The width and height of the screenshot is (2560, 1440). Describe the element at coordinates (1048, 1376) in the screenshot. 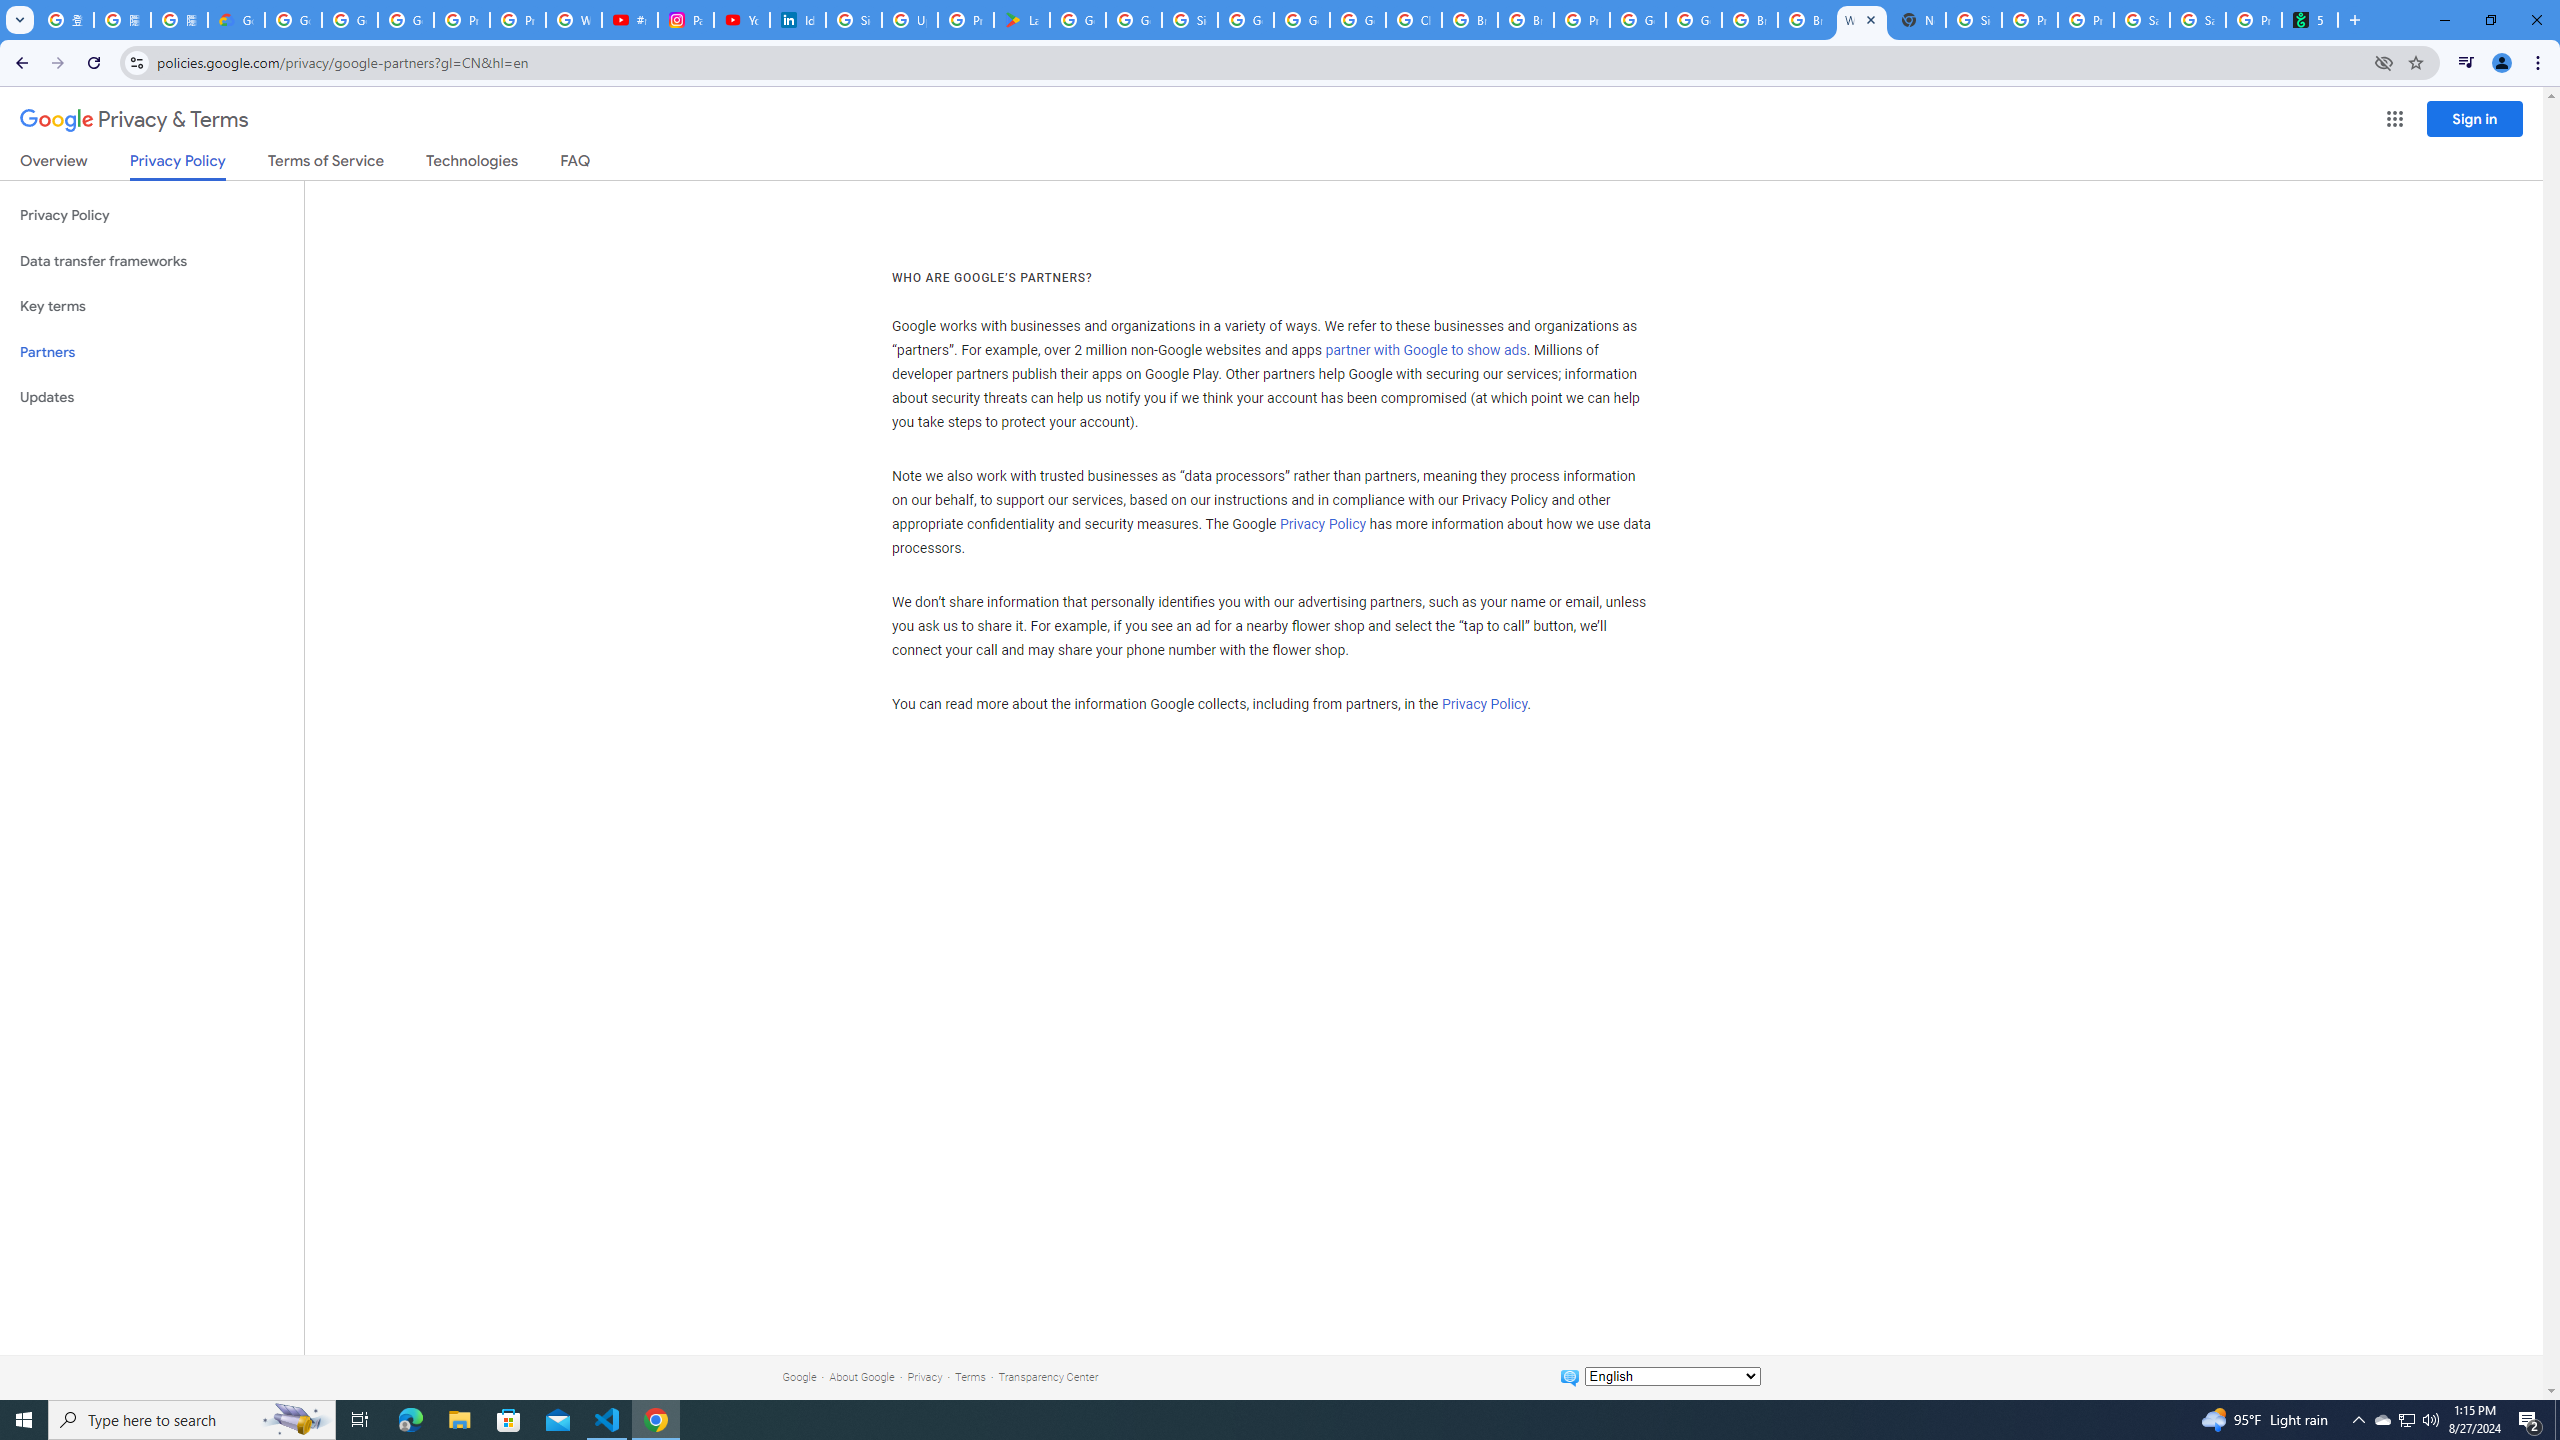

I see `Transparency Center` at that location.